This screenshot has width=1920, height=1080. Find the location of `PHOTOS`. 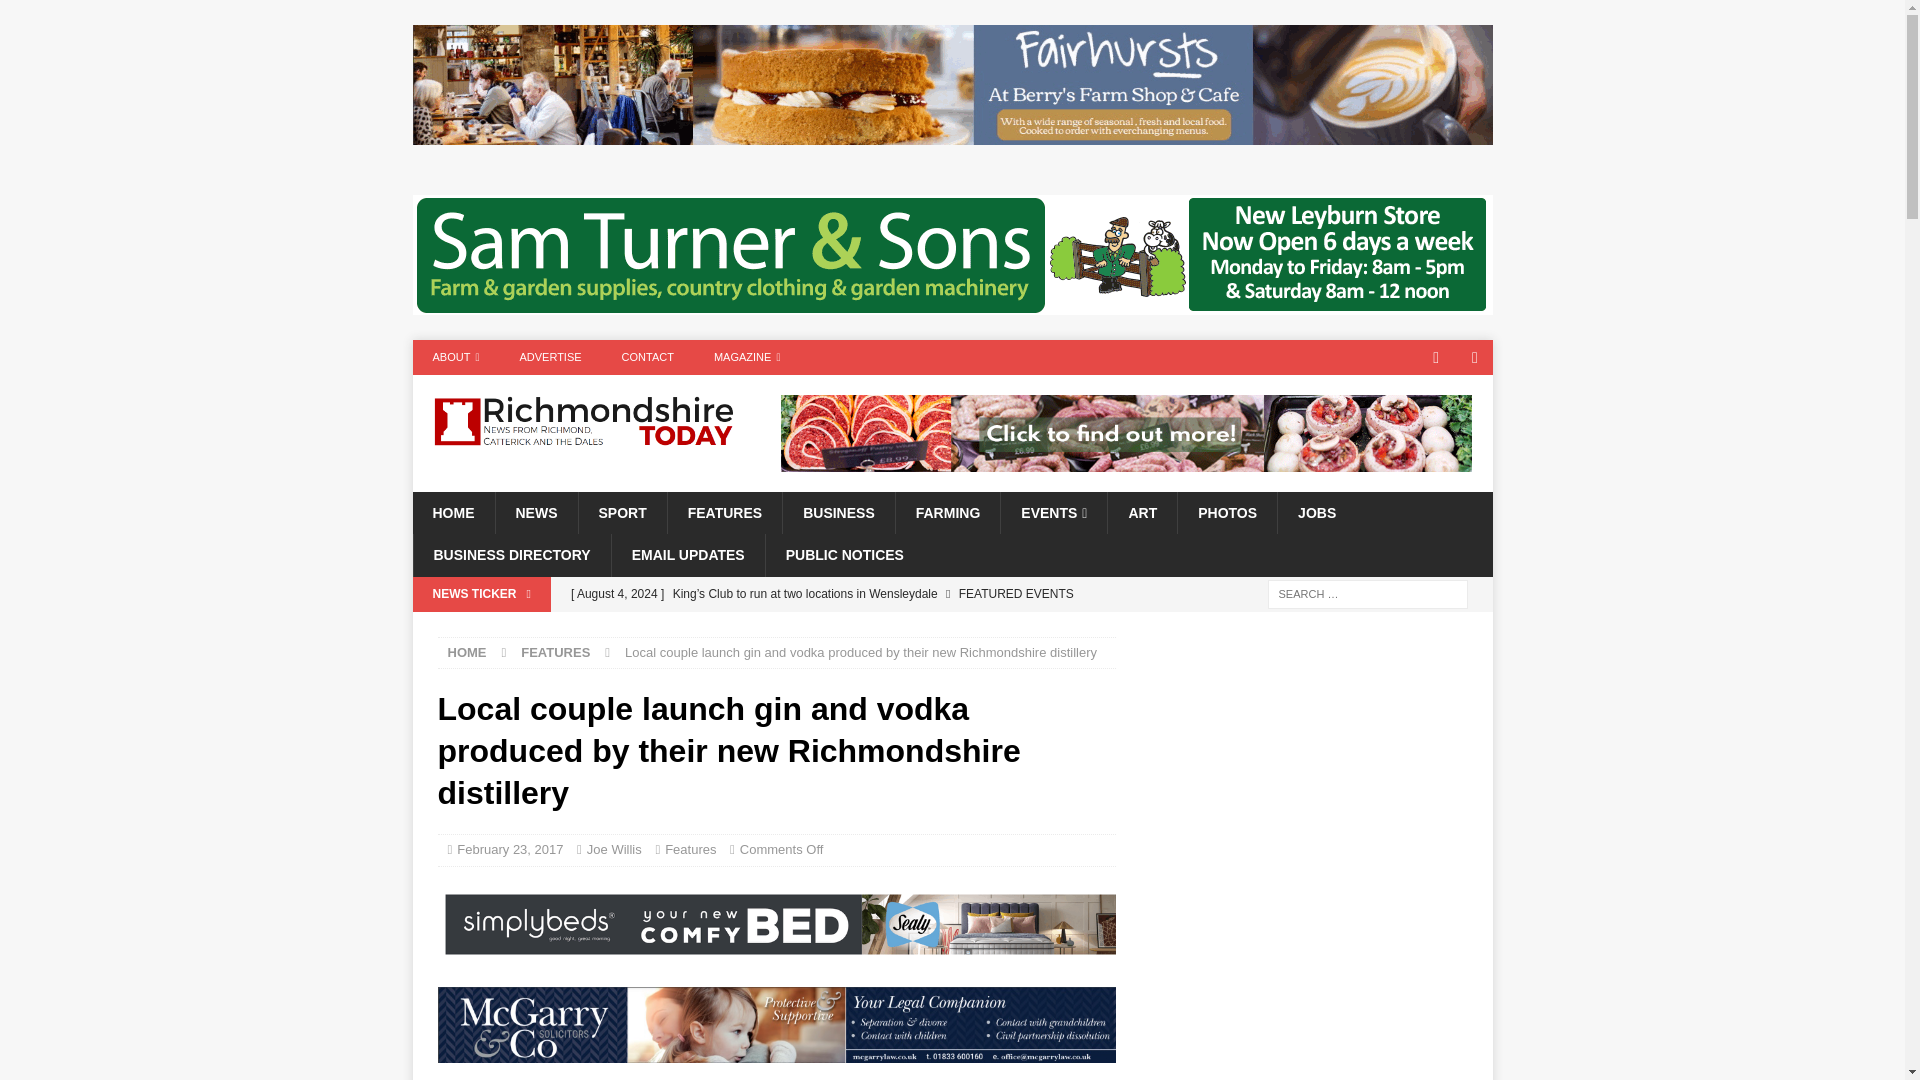

PHOTOS is located at coordinates (1226, 512).